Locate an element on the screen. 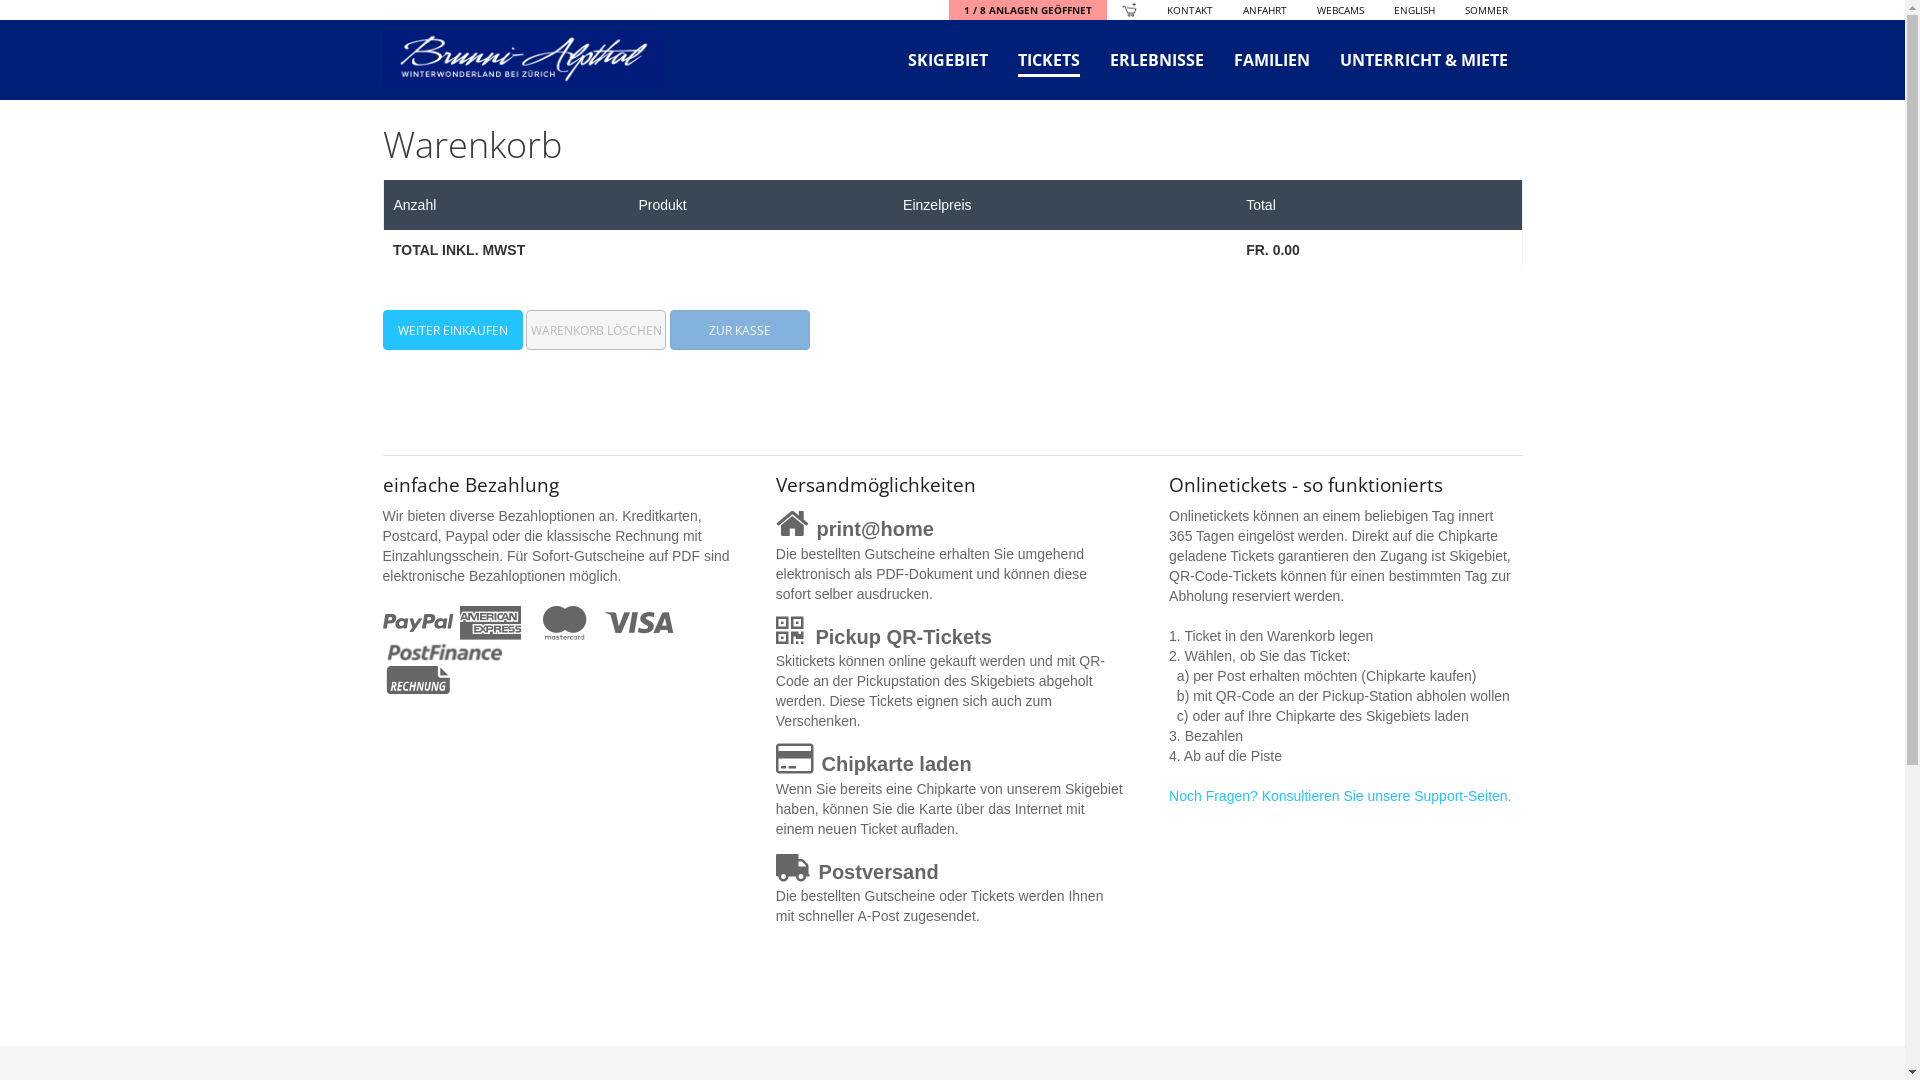 Image resolution: width=1920 pixels, height=1080 pixels. ENGLISH is located at coordinates (1414, 10).